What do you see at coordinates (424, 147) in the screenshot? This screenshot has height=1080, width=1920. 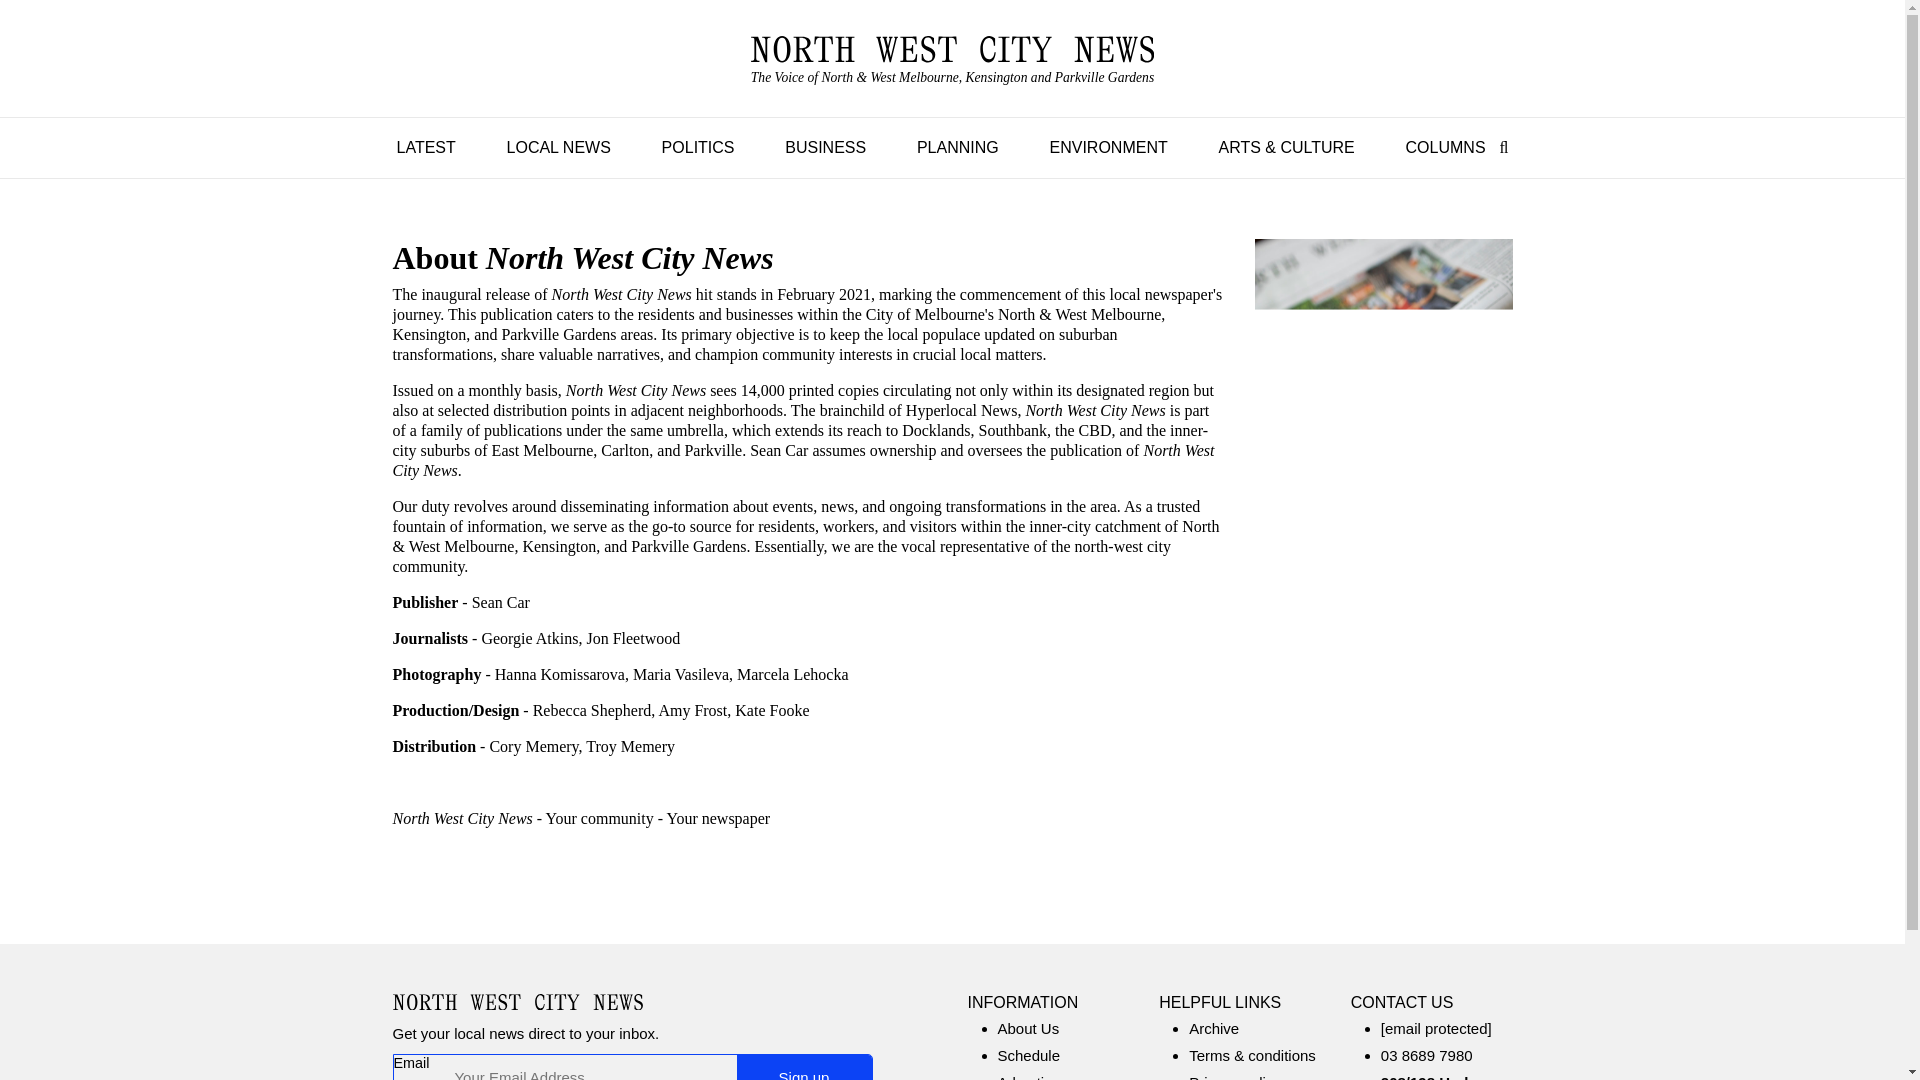 I see `LATEST` at bounding box center [424, 147].